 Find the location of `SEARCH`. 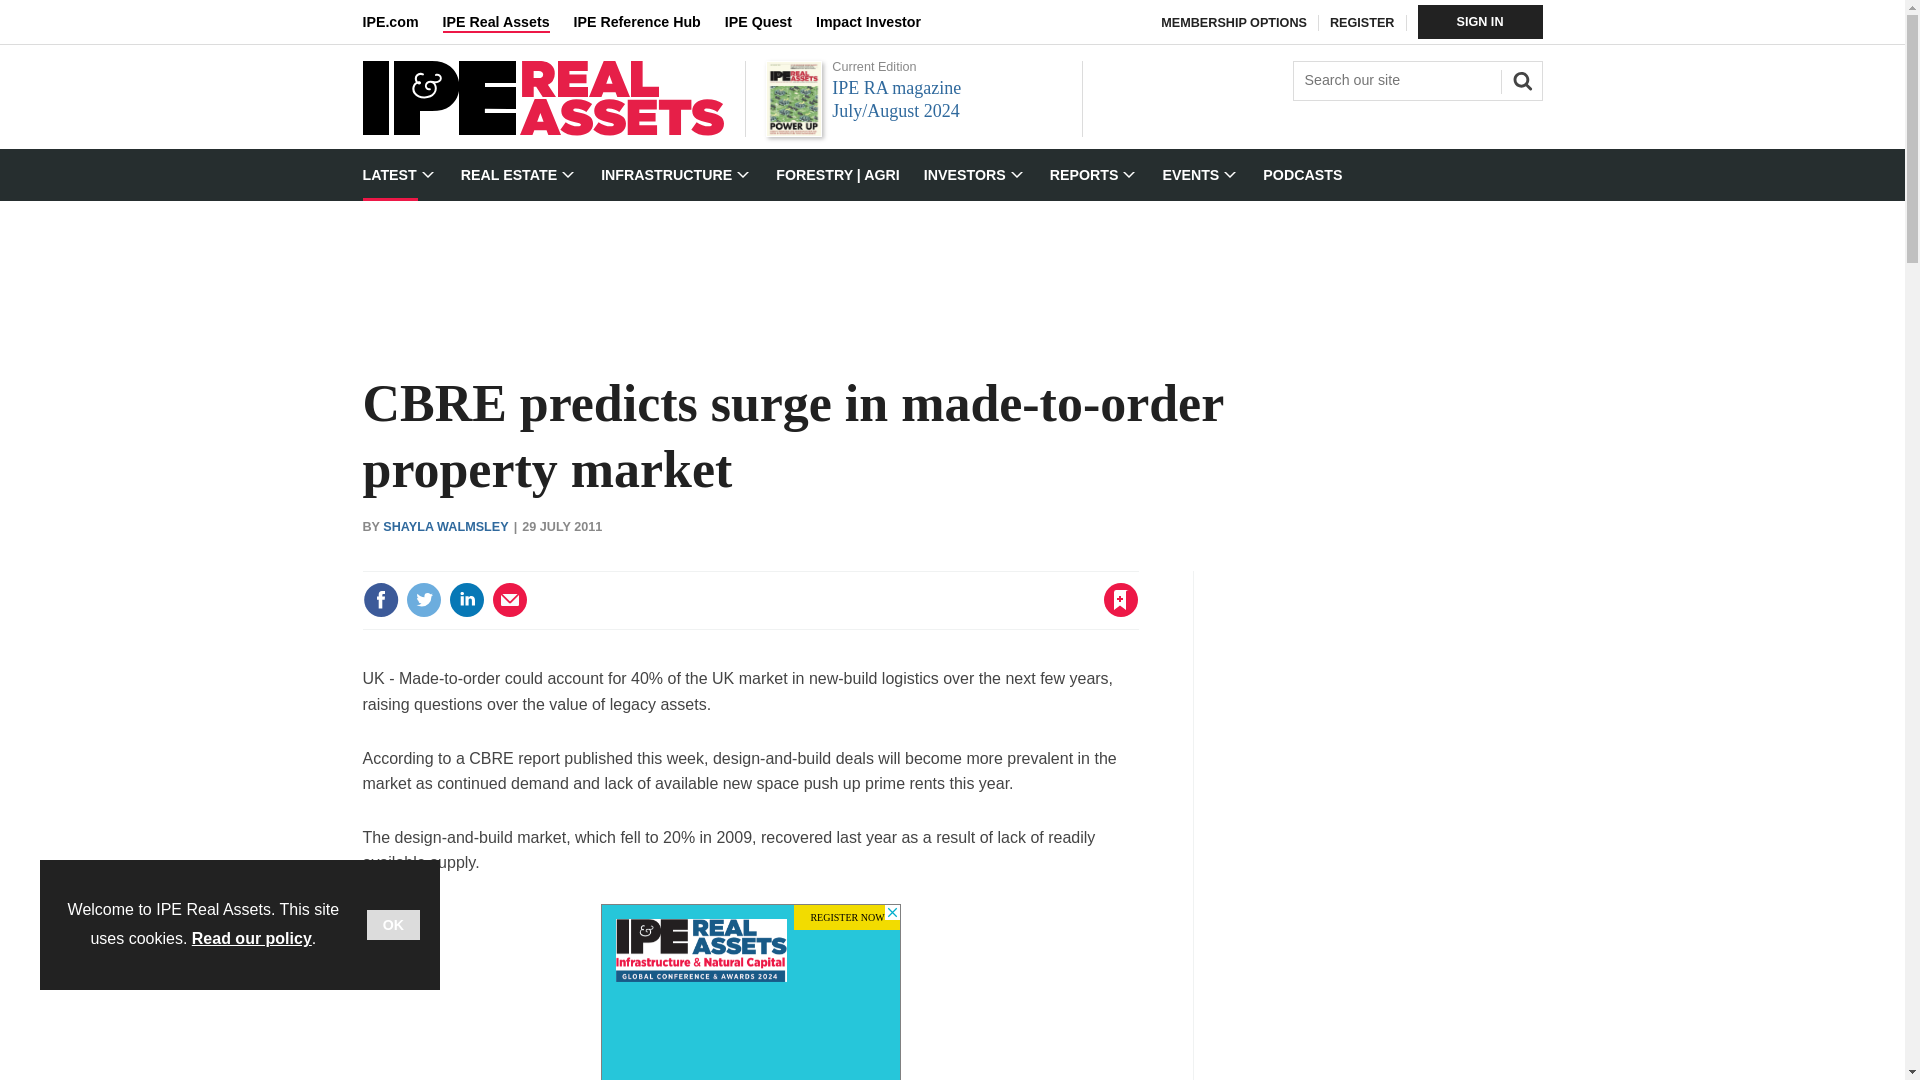

SEARCH is located at coordinates (1519, 78).